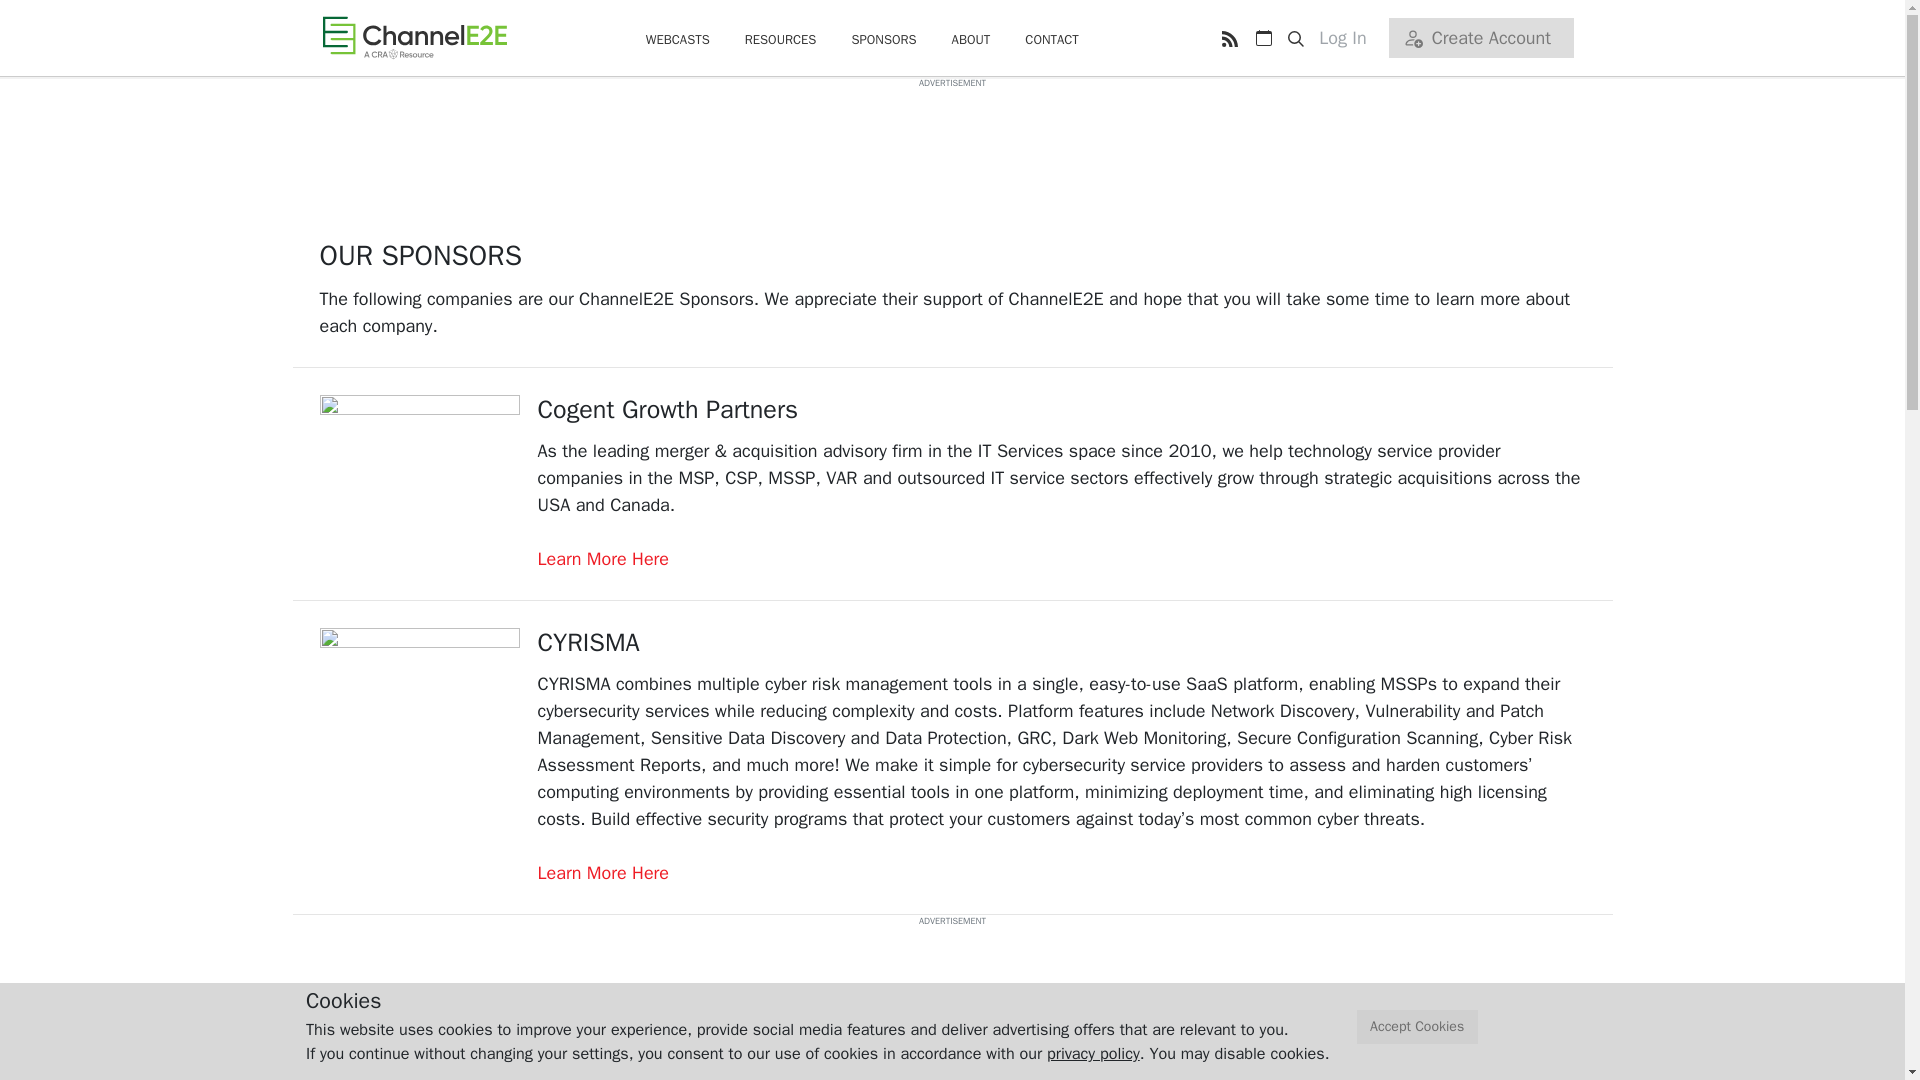 The height and width of the screenshot is (1080, 1920). I want to click on Learn More Here, so click(604, 558).